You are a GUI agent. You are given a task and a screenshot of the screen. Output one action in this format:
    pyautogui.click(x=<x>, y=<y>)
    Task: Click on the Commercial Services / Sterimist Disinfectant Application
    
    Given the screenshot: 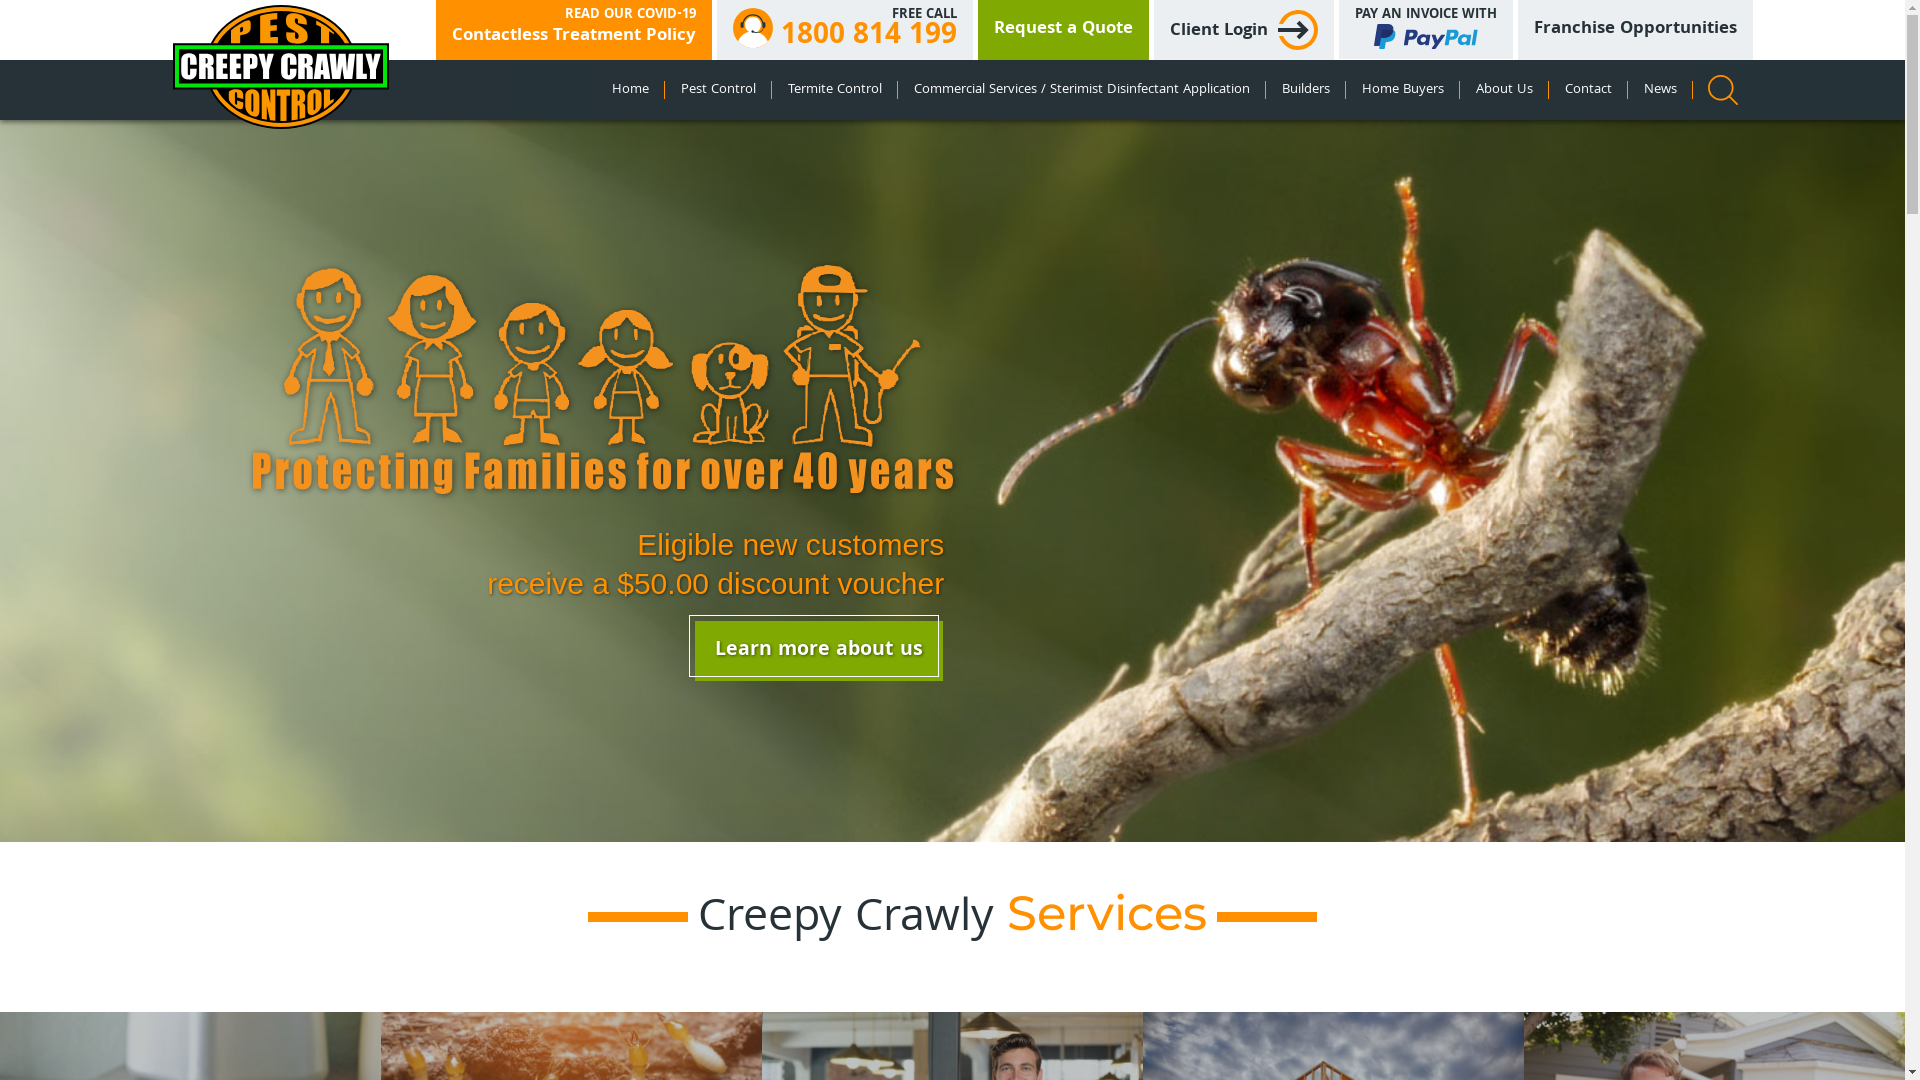 What is the action you would take?
    pyautogui.click(x=1082, y=90)
    